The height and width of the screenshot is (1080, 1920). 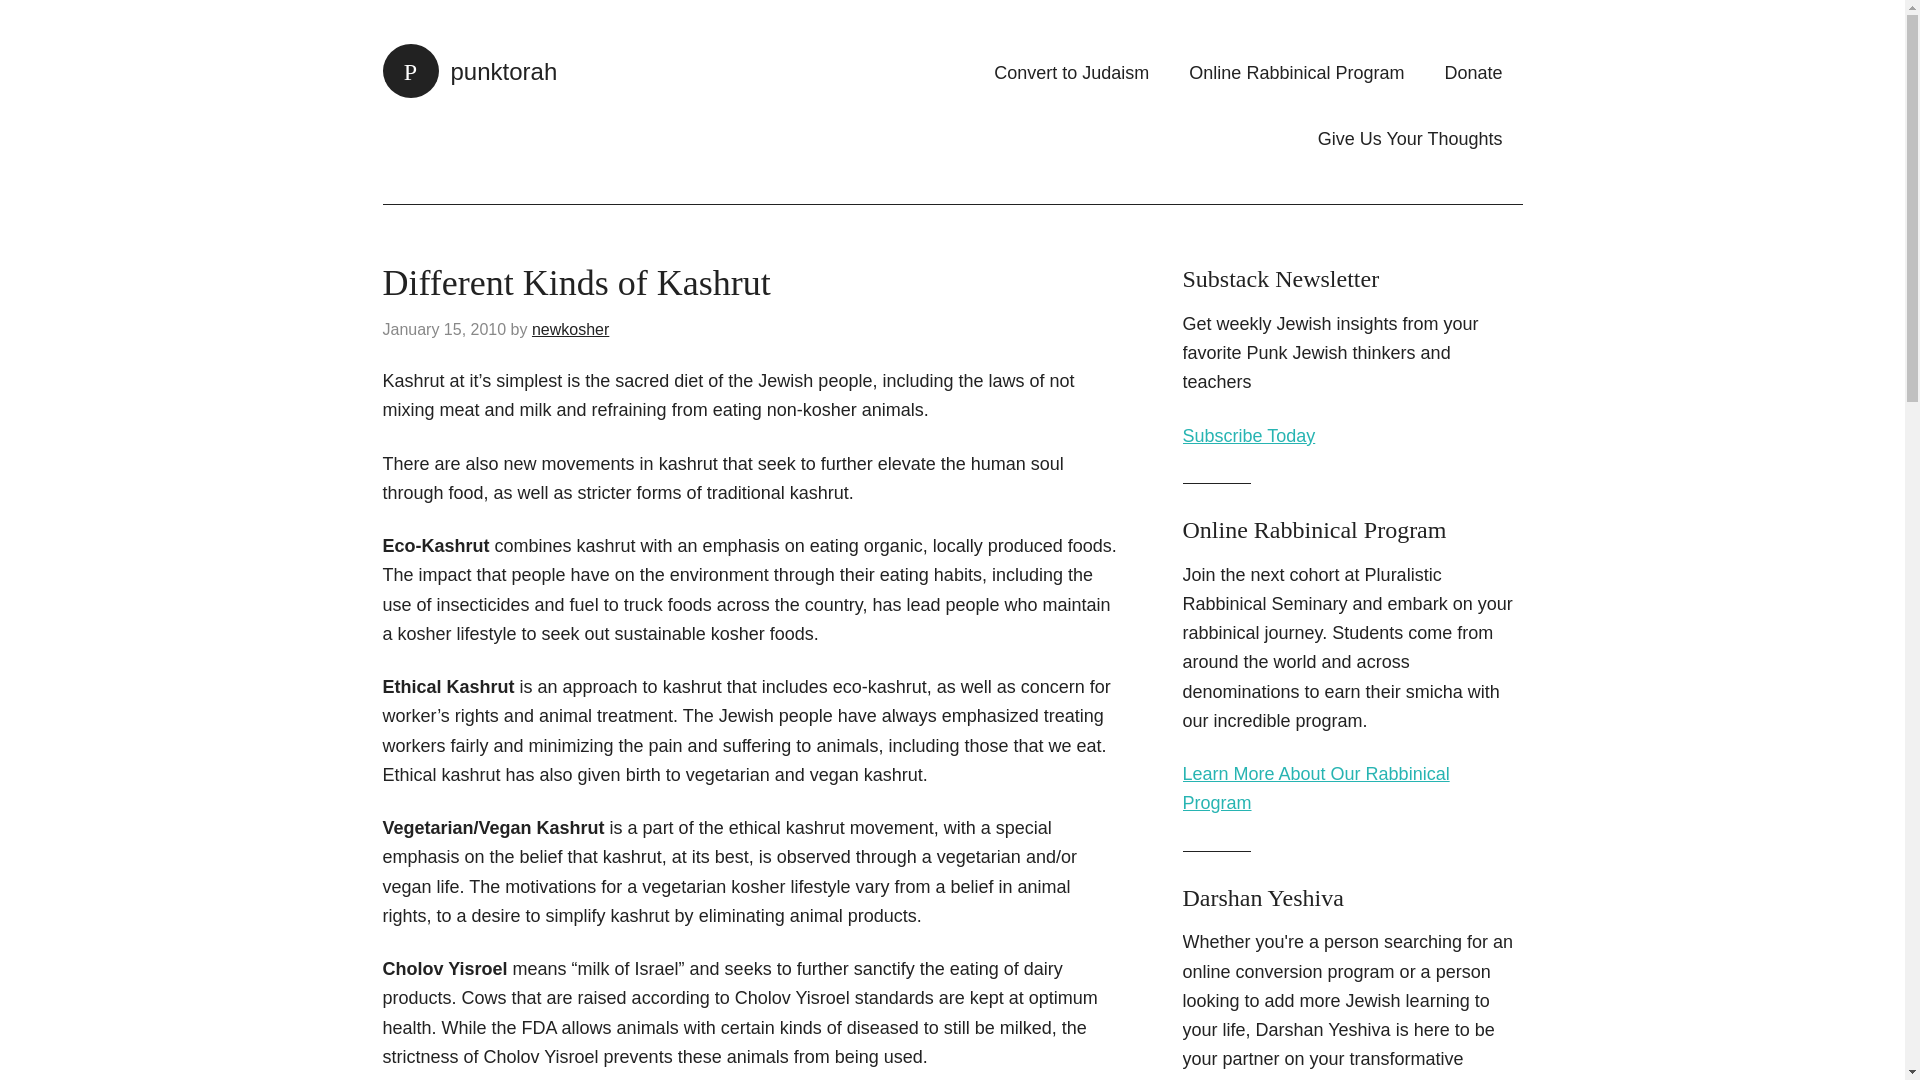 What do you see at coordinates (1248, 436) in the screenshot?
I see `Subscribe Today` at bounding box center [1248, 436].